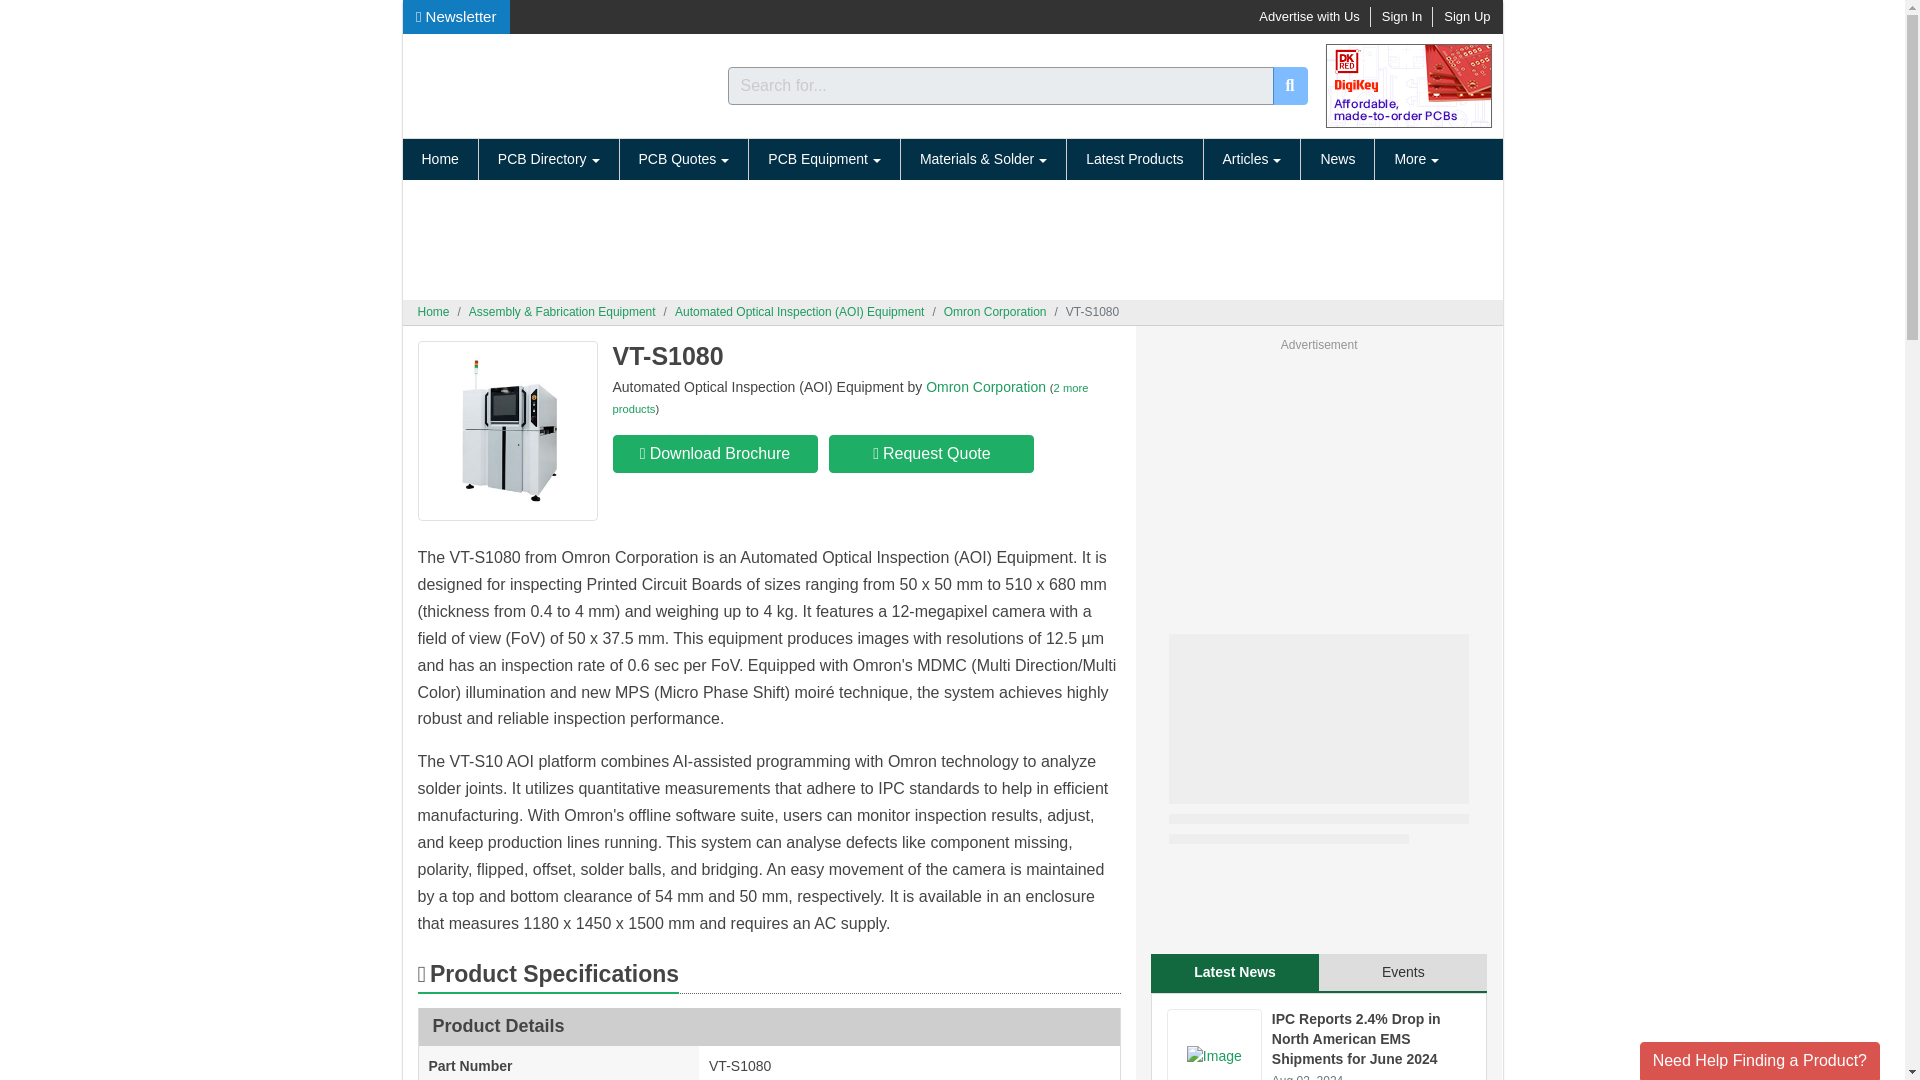 This screenshot has width=1920, height=1080. Describe the element at coordinates (683, 160) in the screenshot. I see `PCB Quotes` at that location.